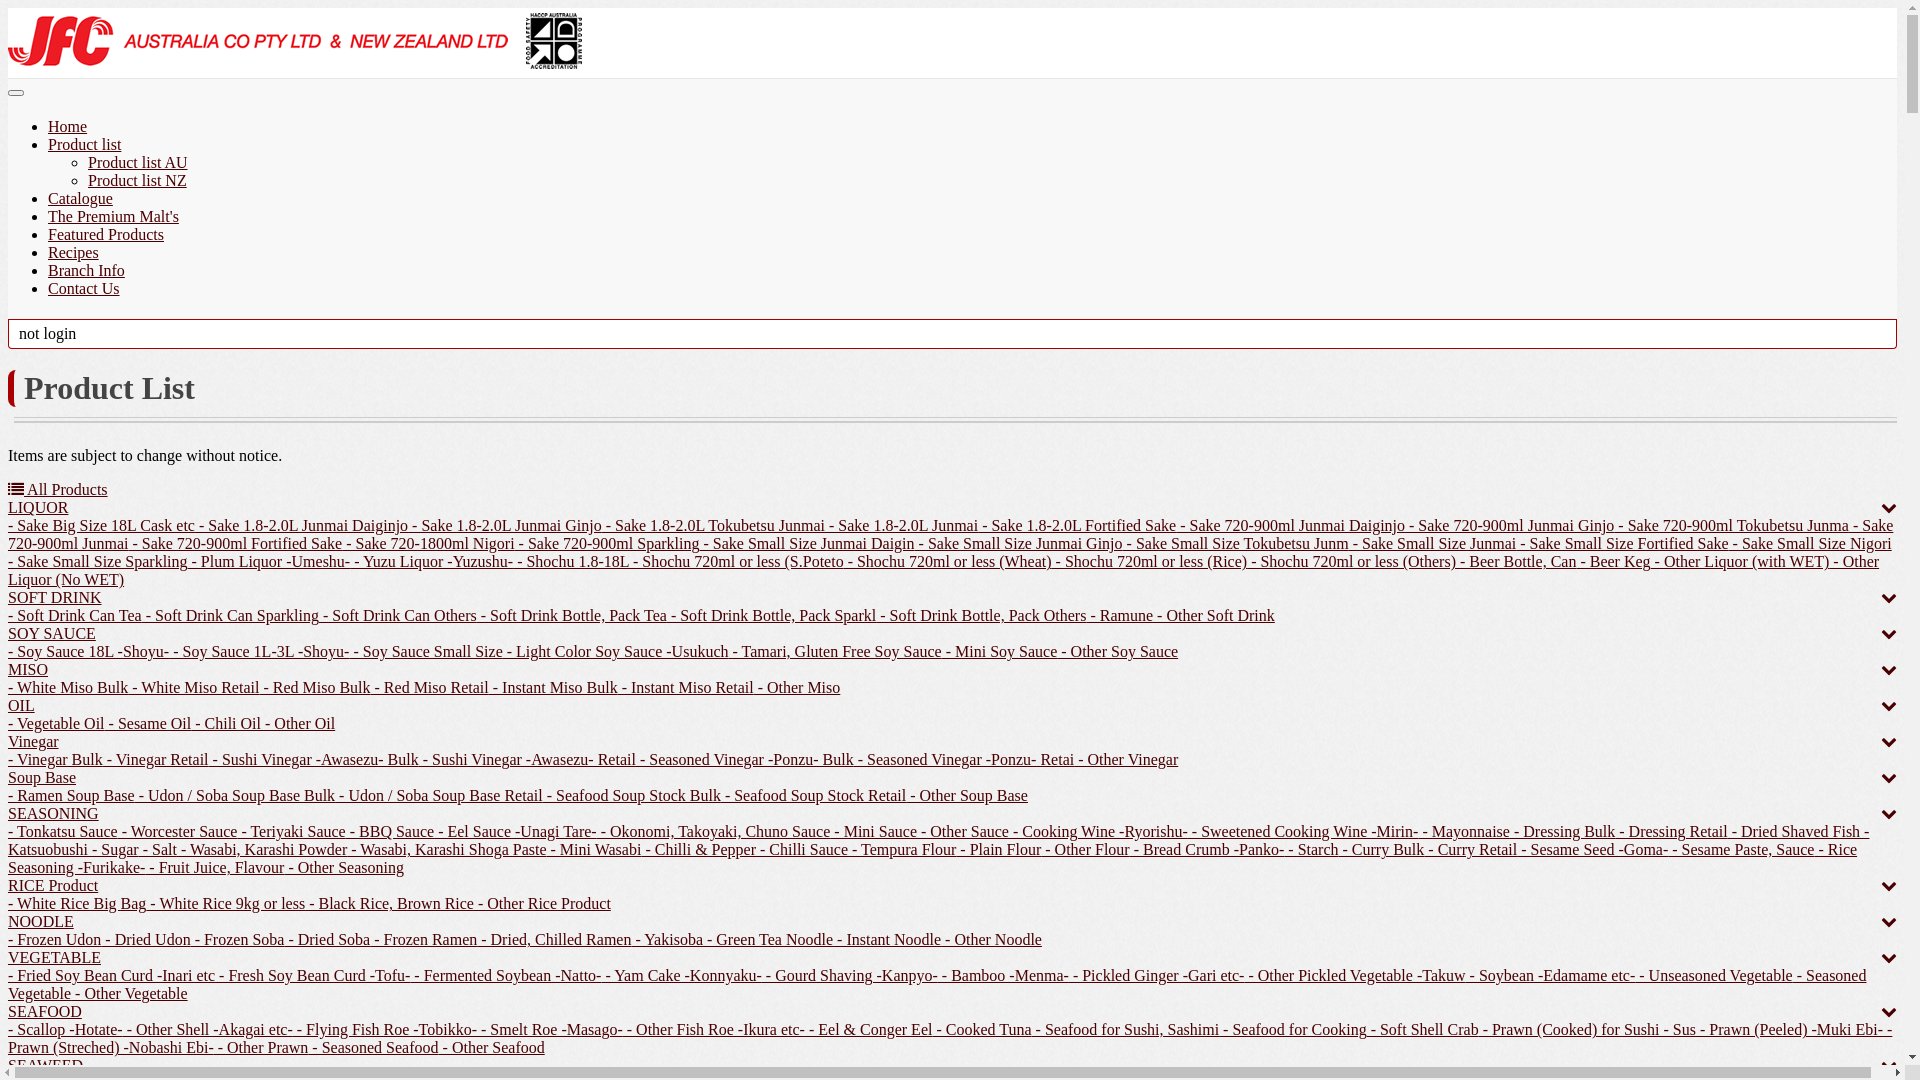  Describe the element at coordinates (944, 570) in the screenshot. I see `- Other Liquor (No WET)` at that location.